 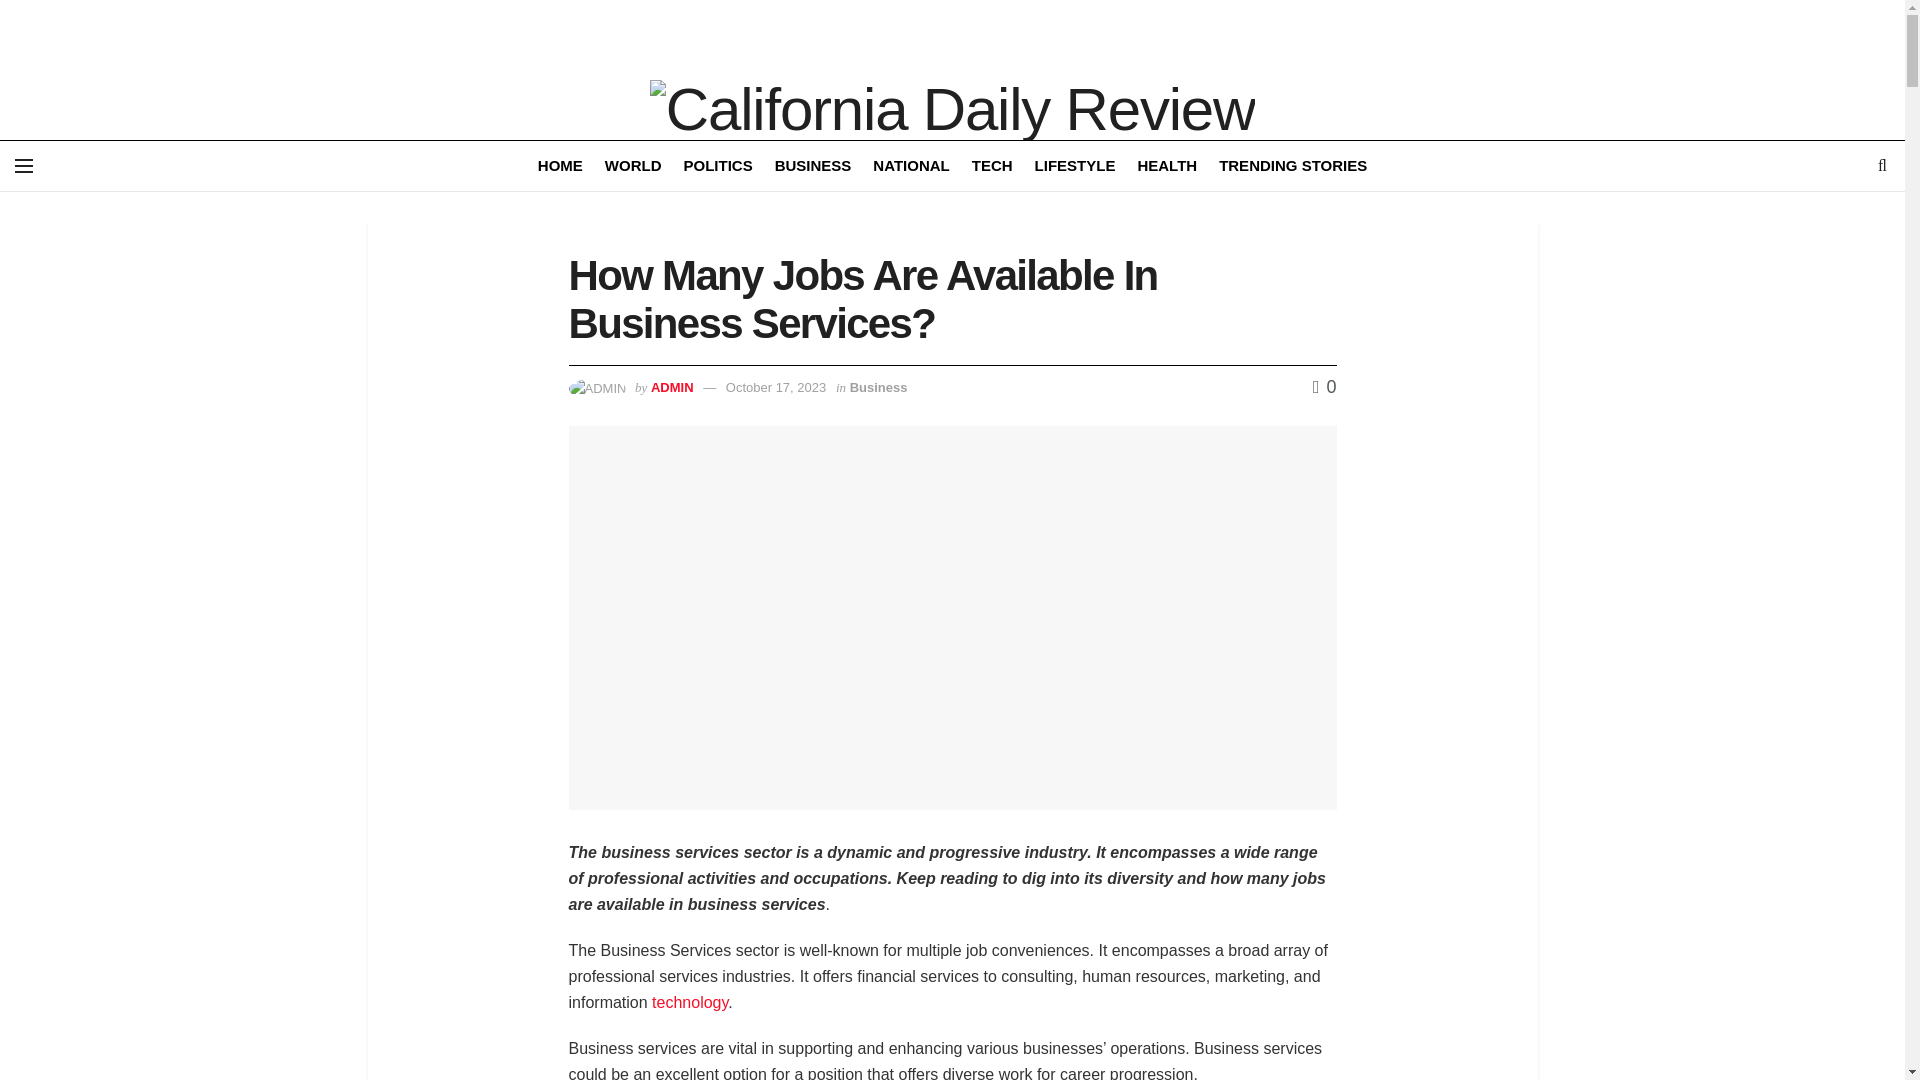 I want to click on TRENDING STORIES, so click(x=1293, y=166).